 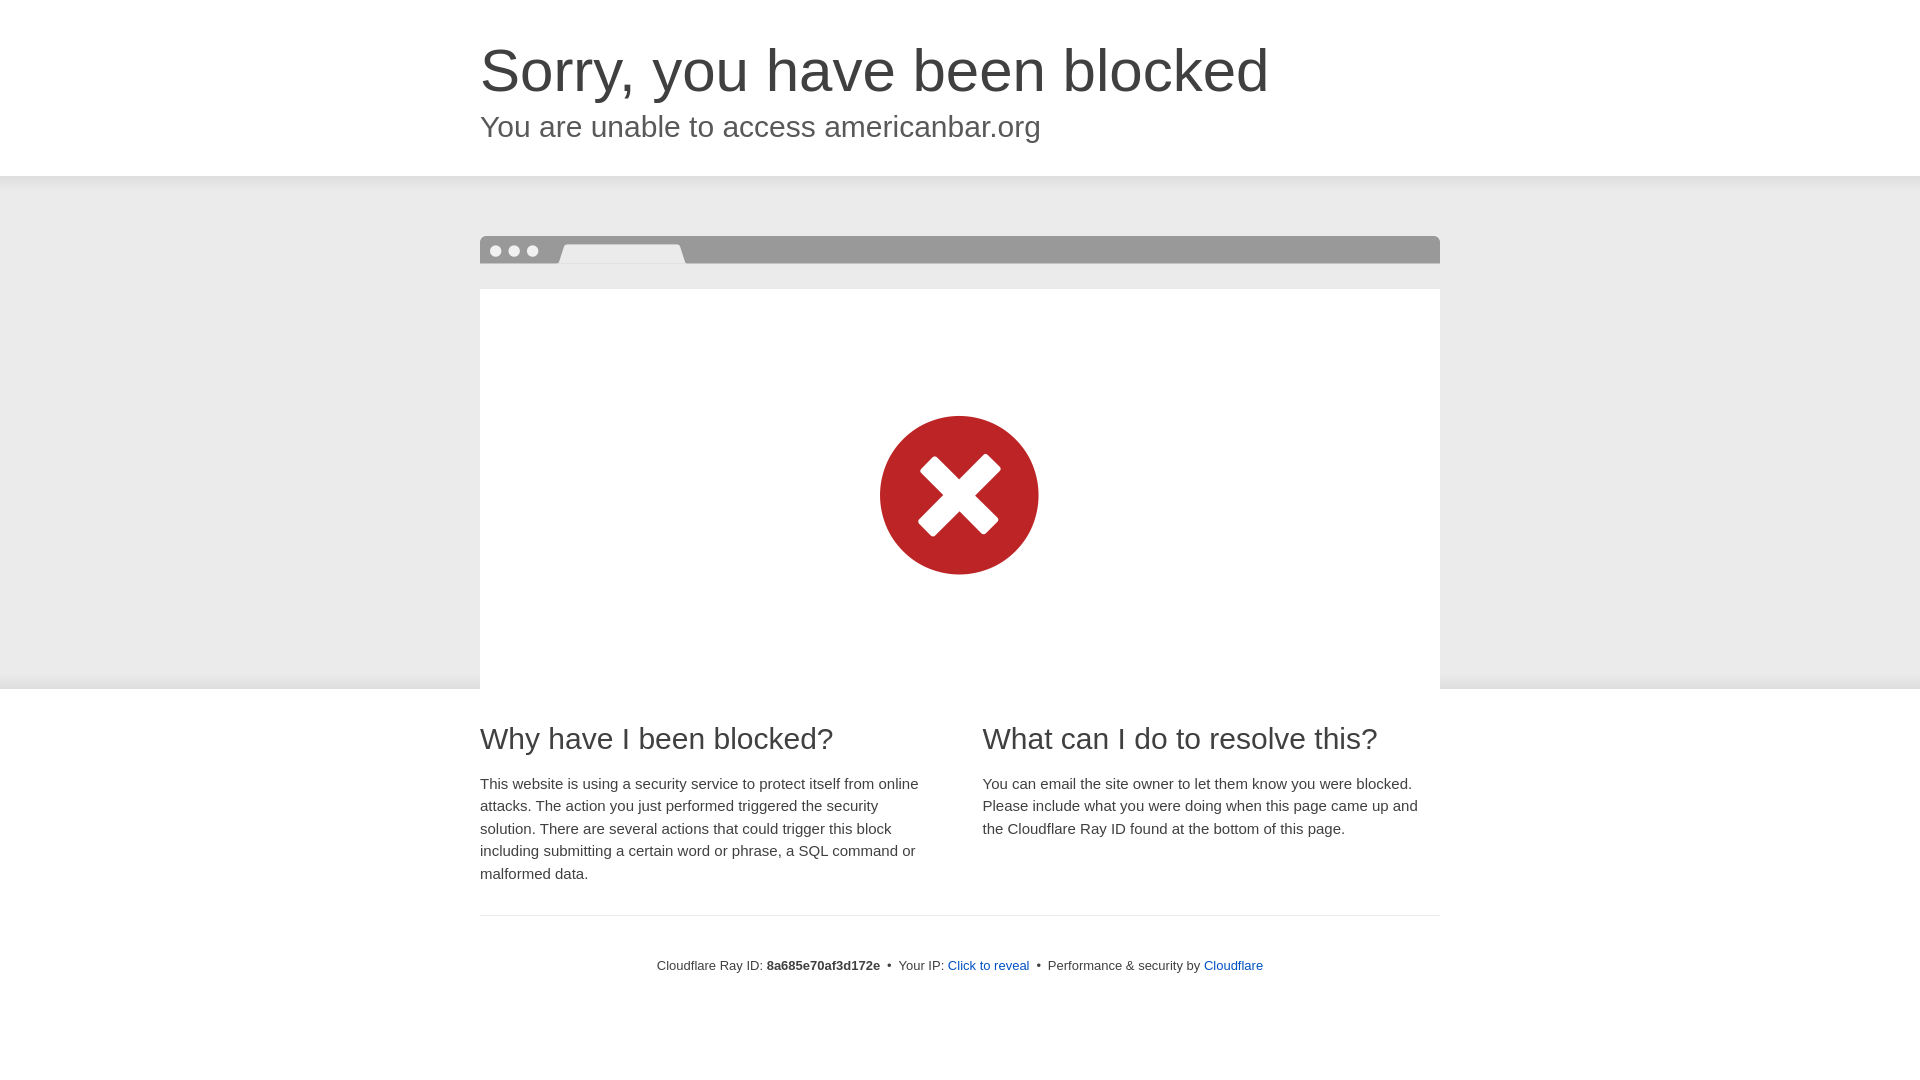 I want to click on Cloudflare, so click(x=1233, y=965).